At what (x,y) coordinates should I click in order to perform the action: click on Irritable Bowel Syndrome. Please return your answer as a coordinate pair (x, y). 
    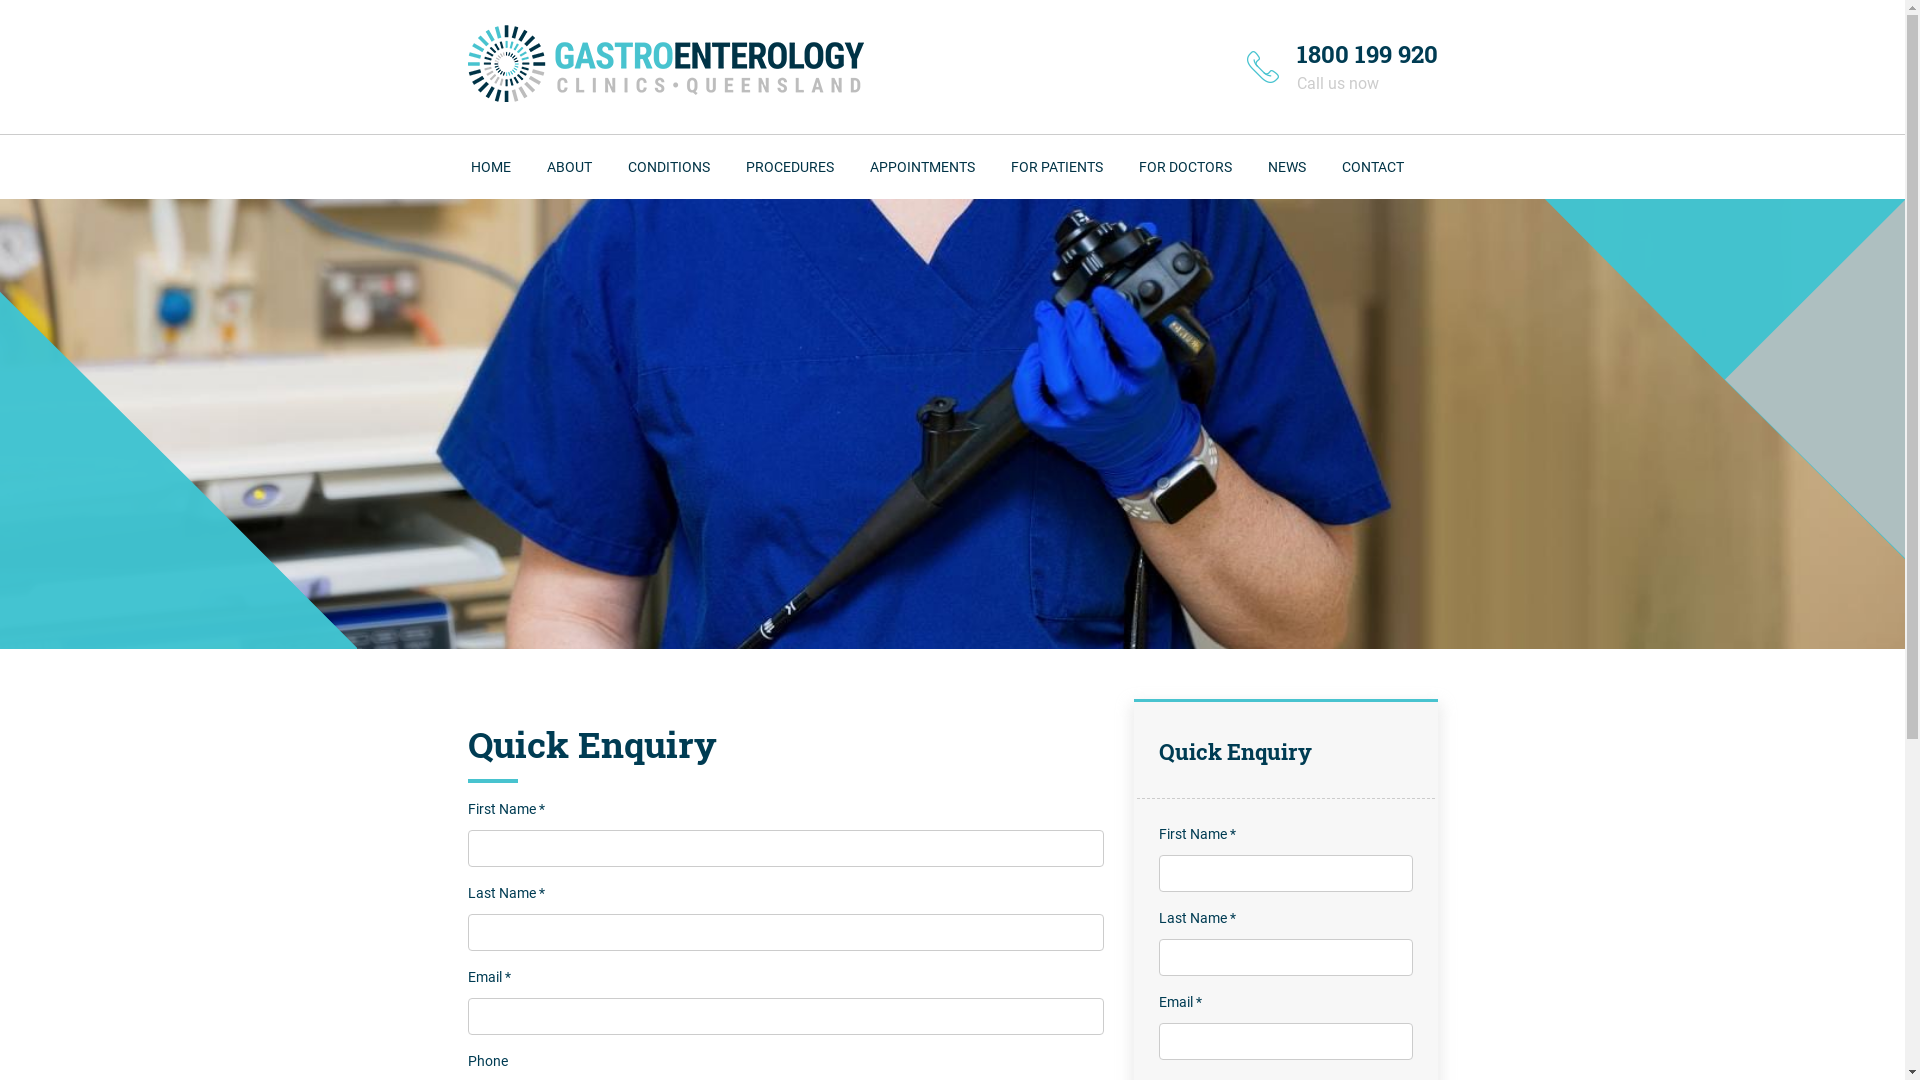
    Looking at the image, I should click on (735, 615).